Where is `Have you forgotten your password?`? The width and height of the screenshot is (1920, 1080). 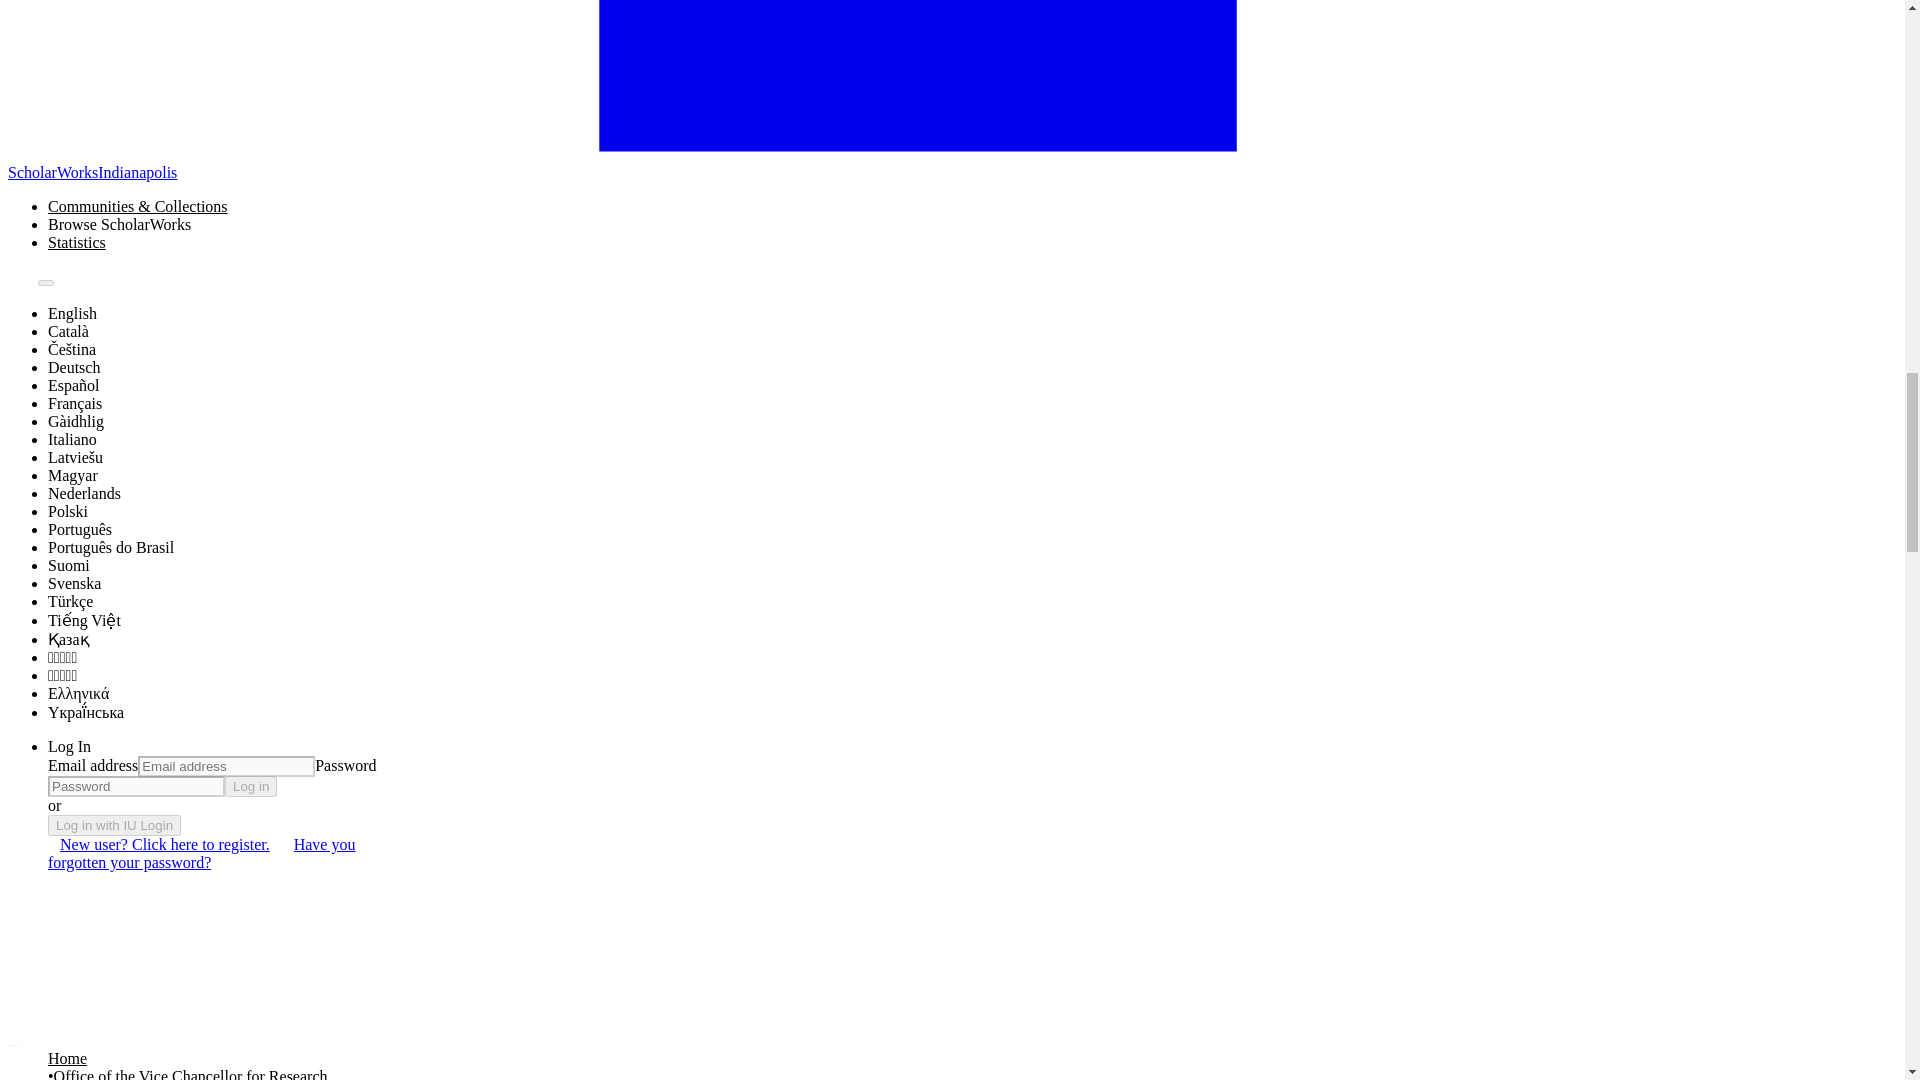
Have you forgotten your password? is located at coordinates (202, 852).